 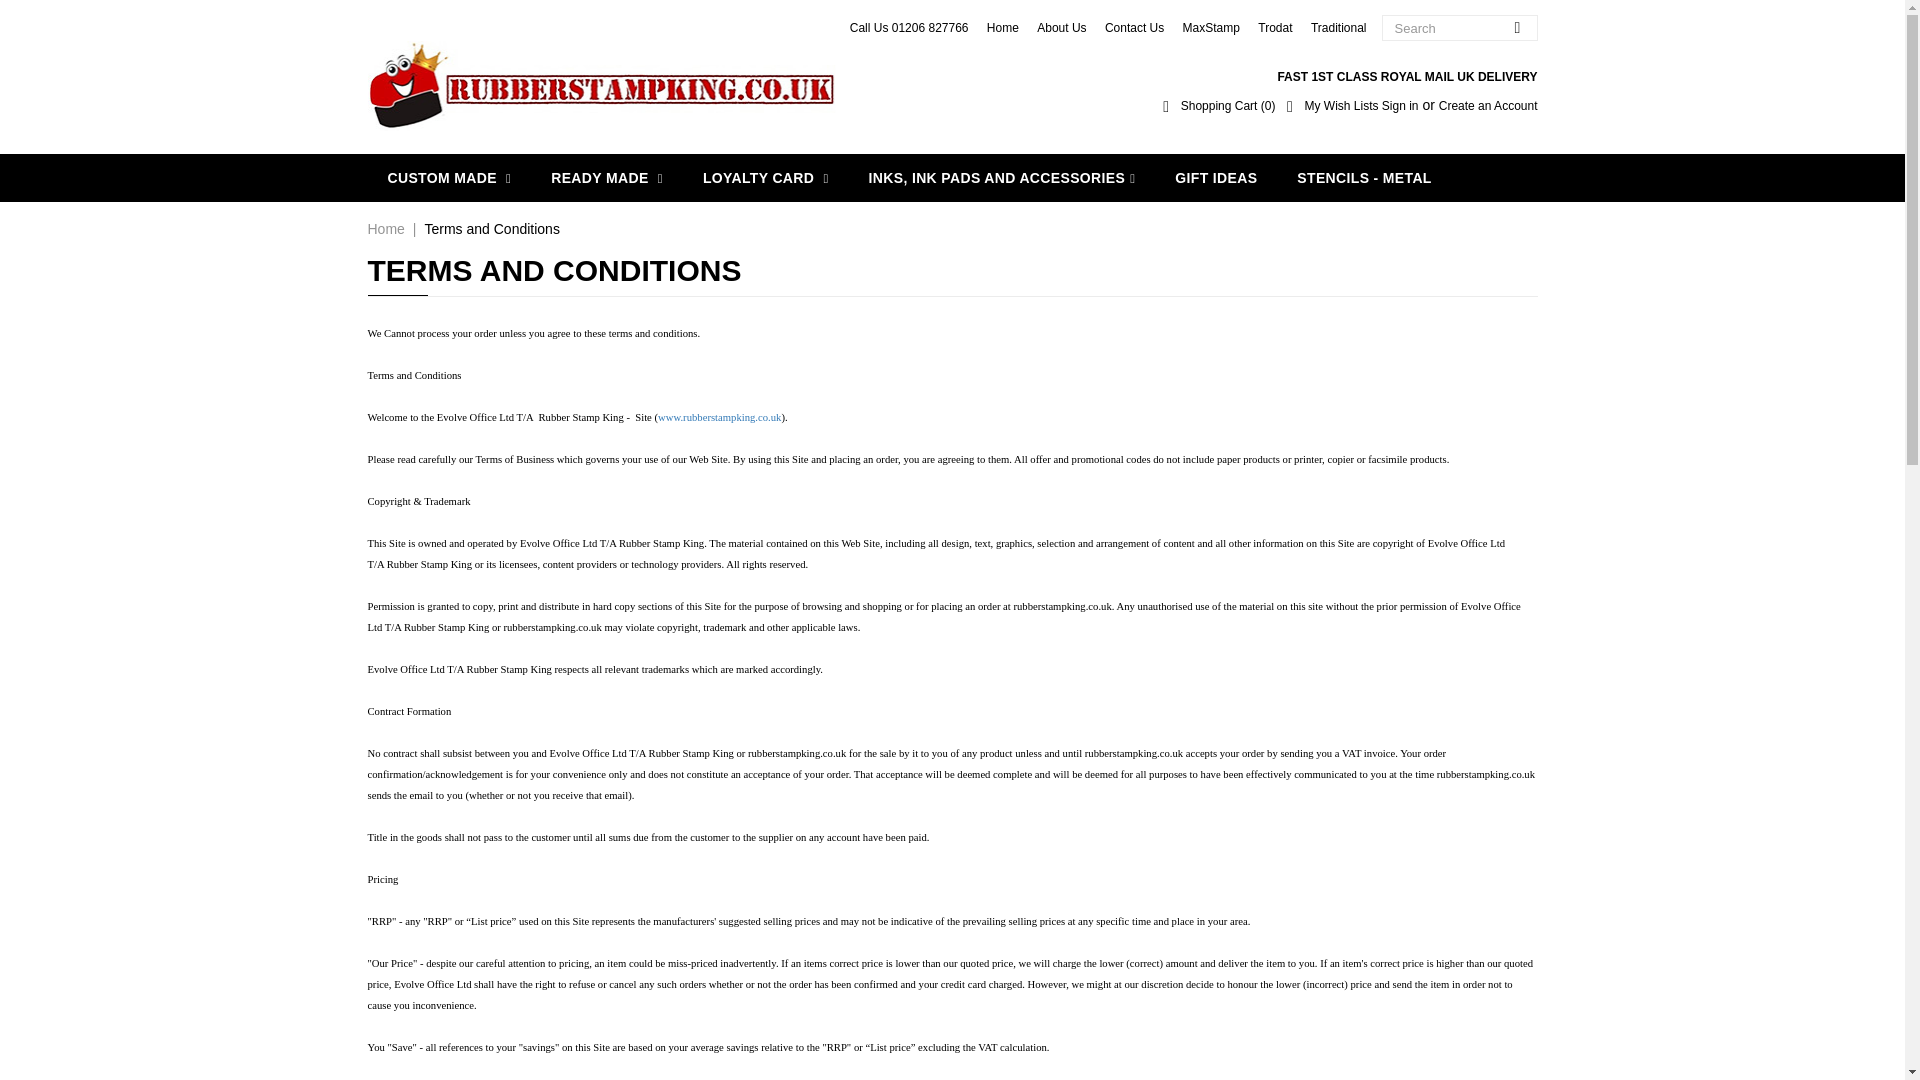 What do you see at coordinates (607, 178) in the screenshot?
I see `READY MADE` at bounding box center [607, 178].